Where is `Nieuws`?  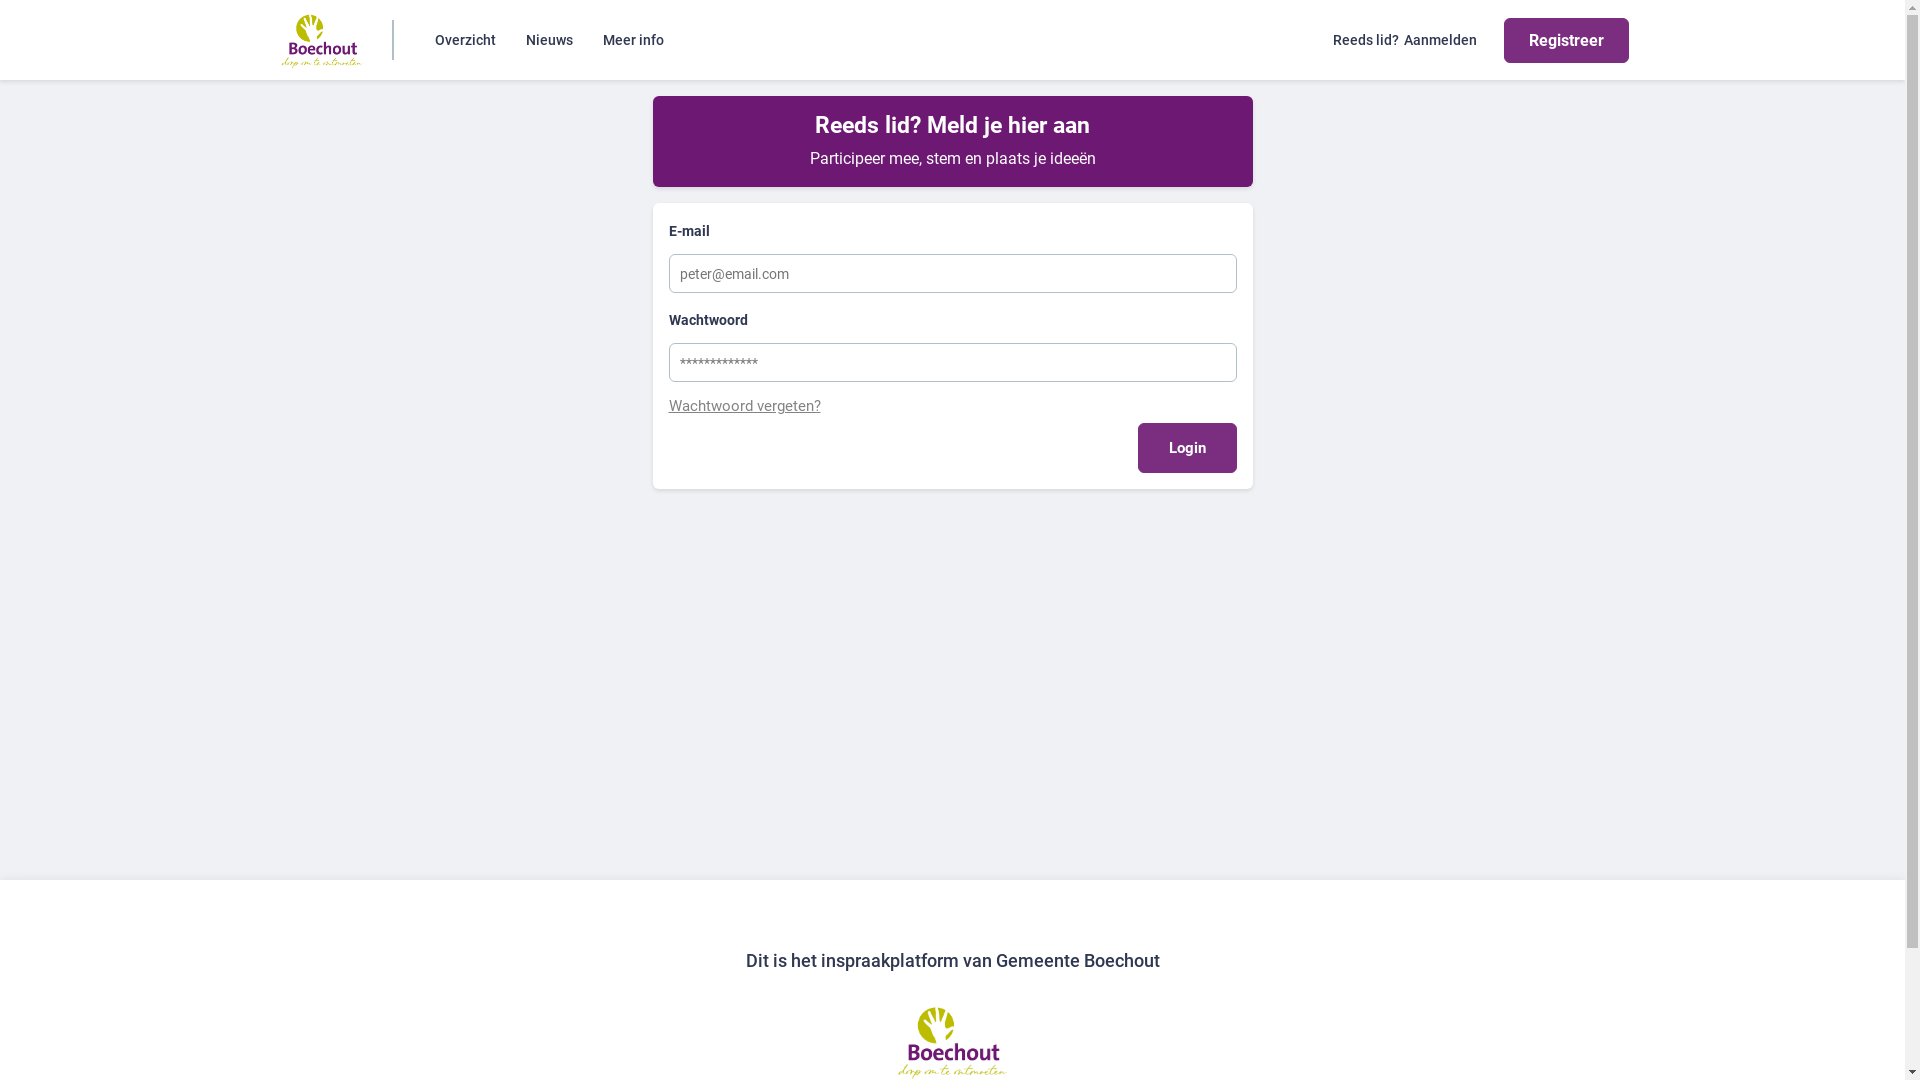 Nieuws is located at coordinates (550, 40).